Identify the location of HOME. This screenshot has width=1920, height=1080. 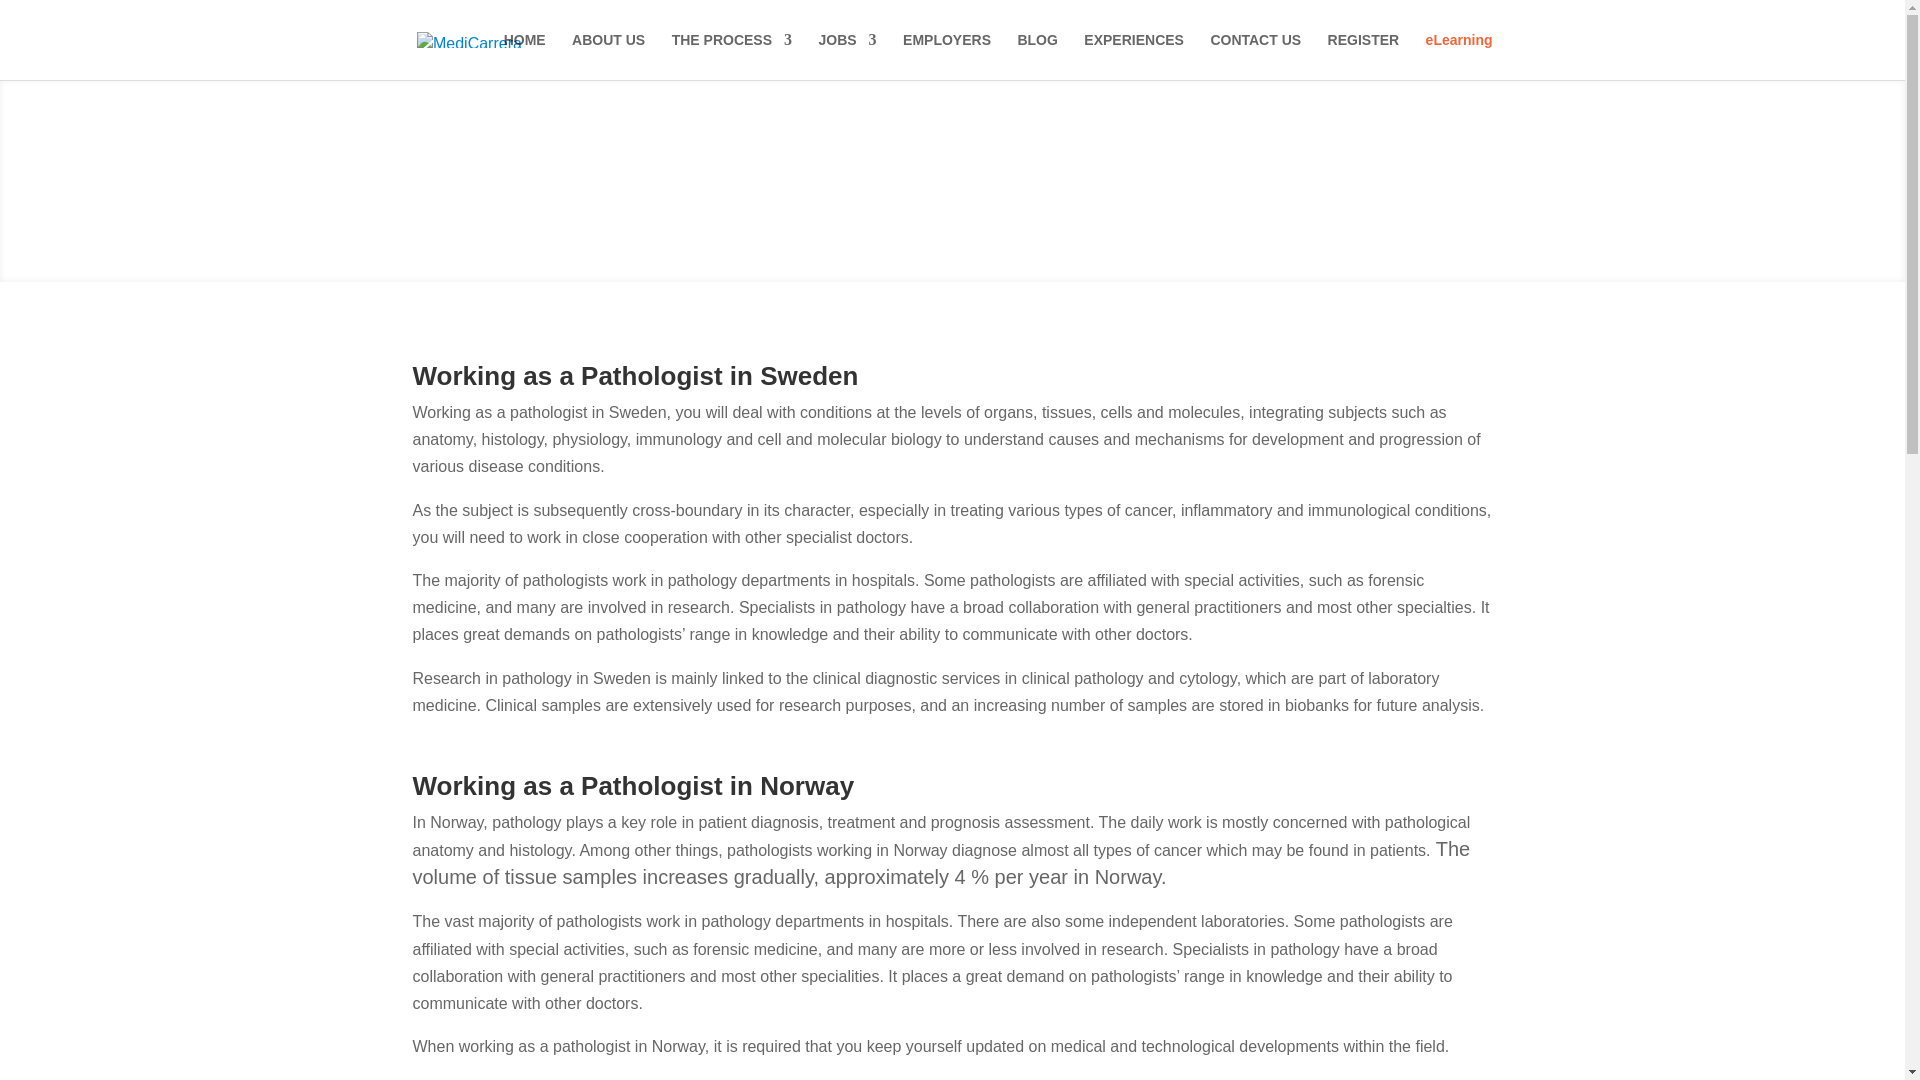
(524, 56).